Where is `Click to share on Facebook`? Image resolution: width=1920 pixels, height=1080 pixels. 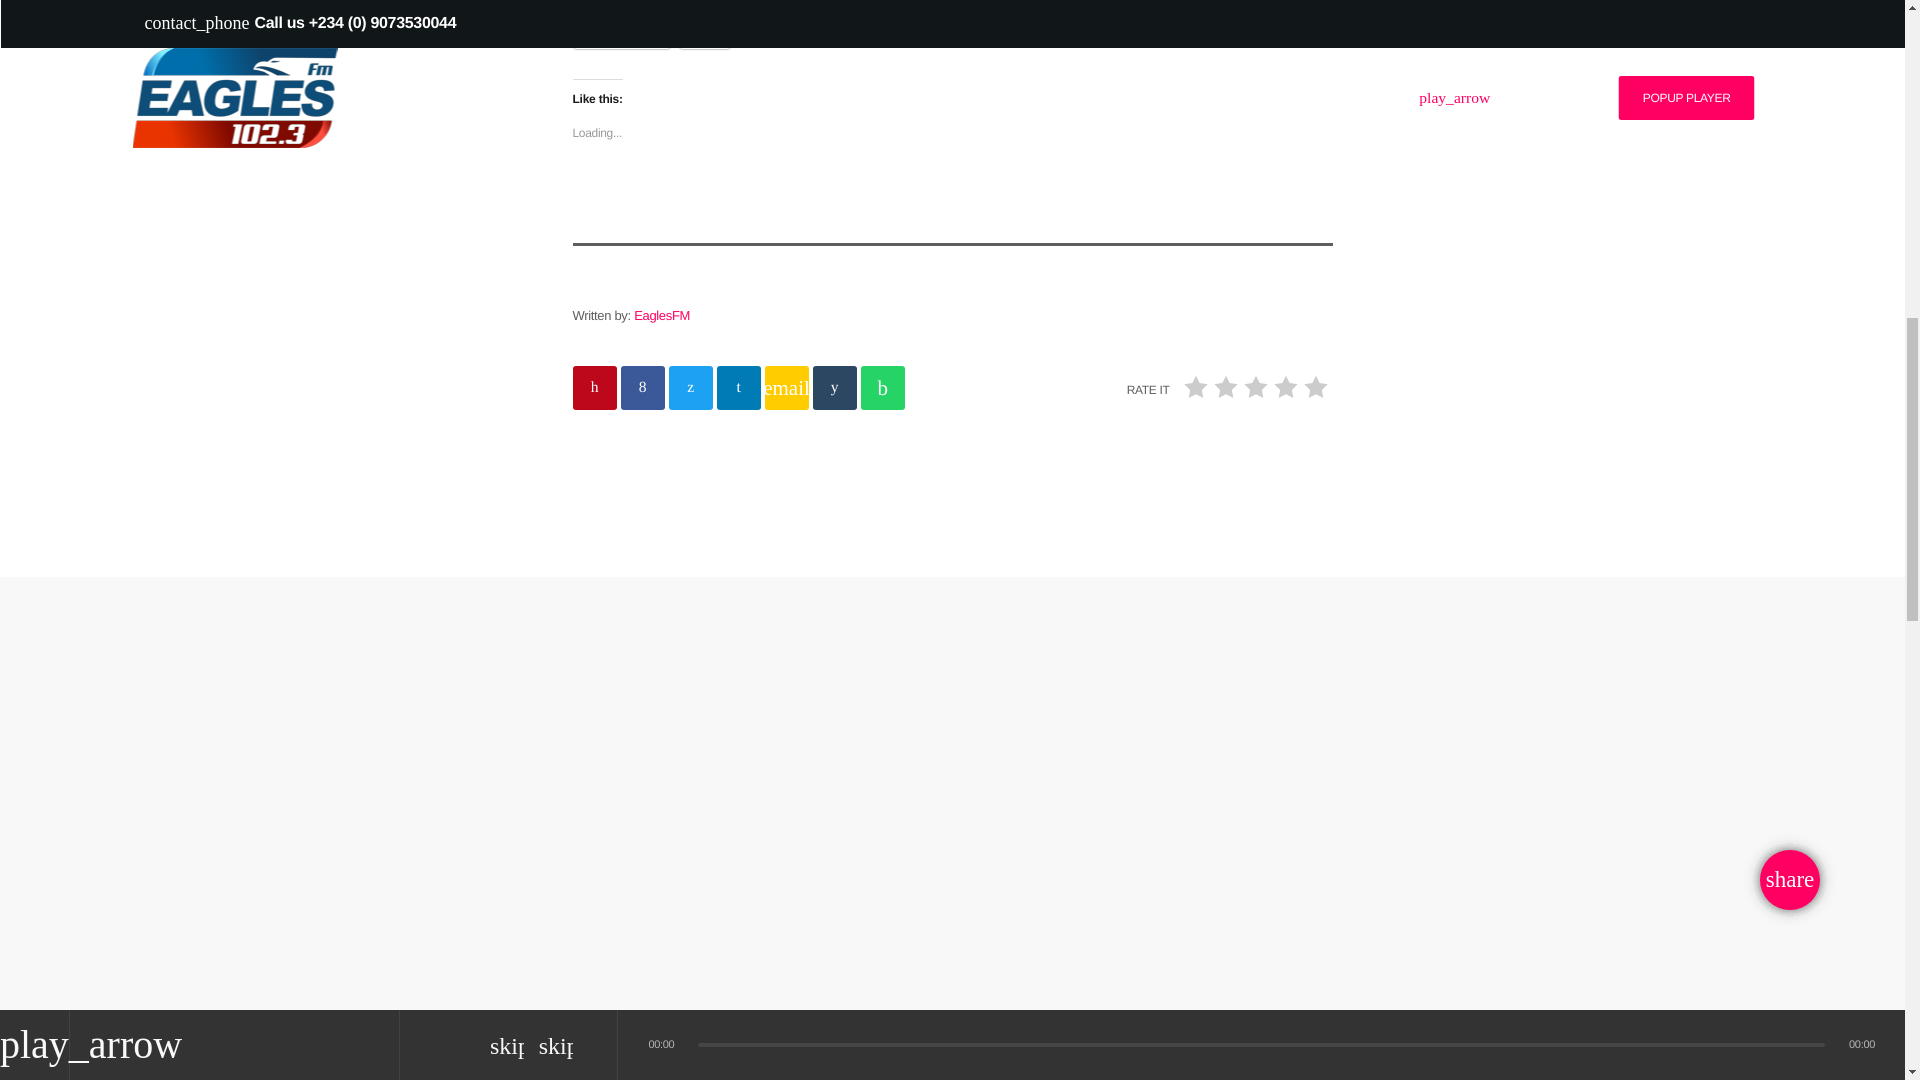 Click to share on Facebook is located at coordinates (621, 34).